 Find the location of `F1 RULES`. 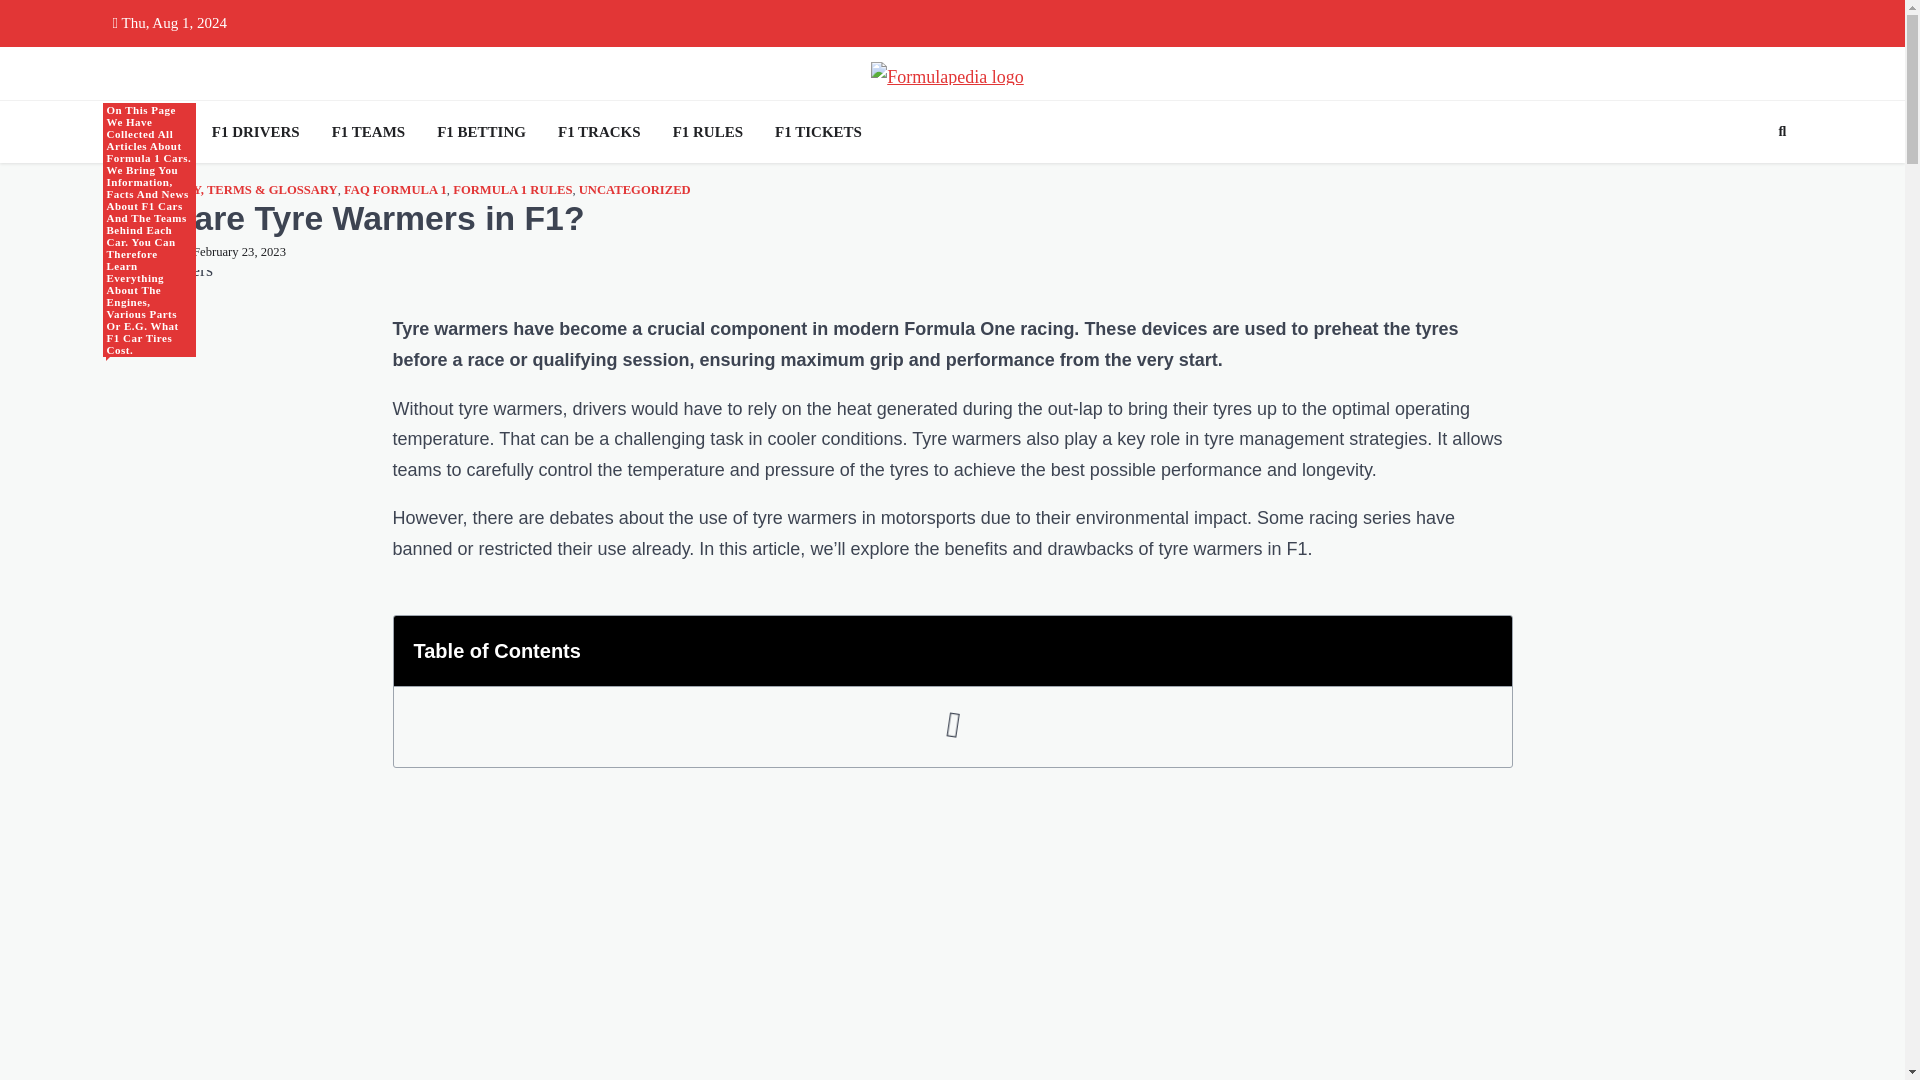

F1 RULES is located at coordinates (707, 132).